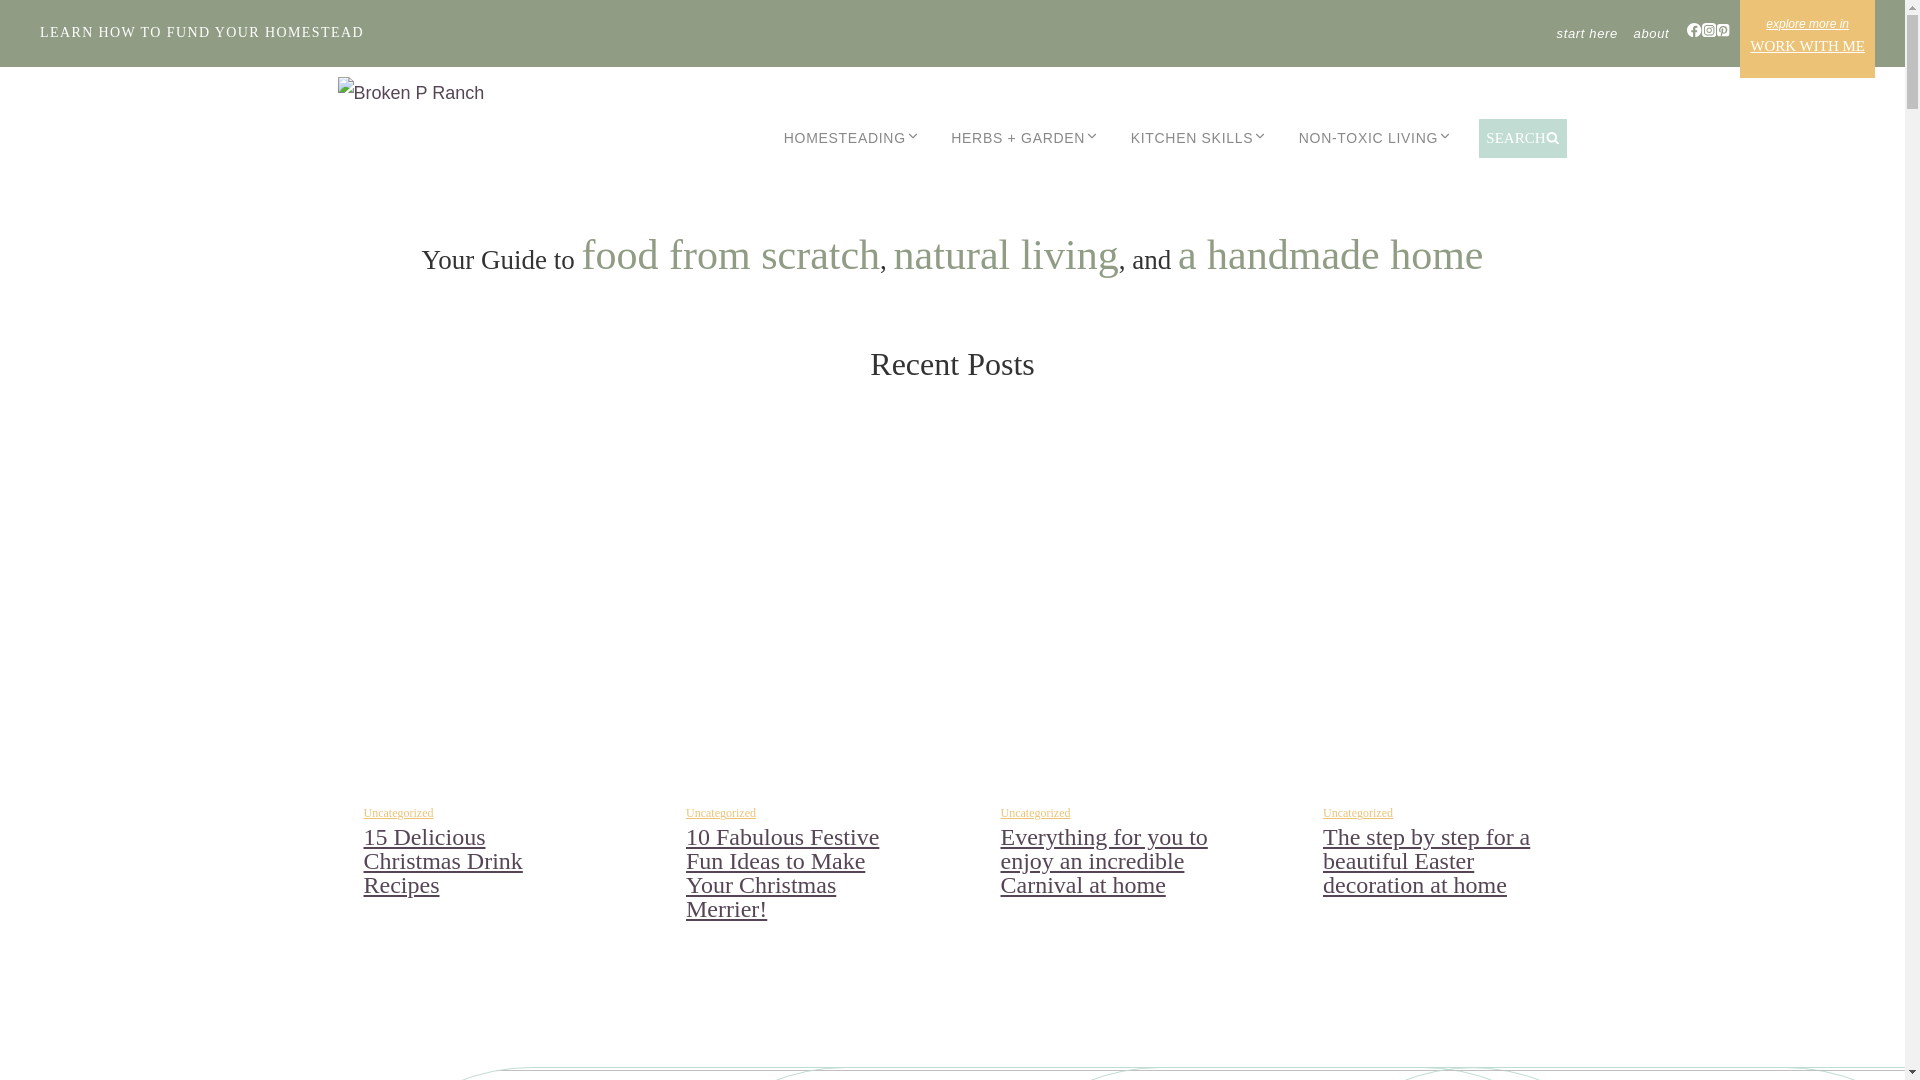  Describe the element at coordinates (1588, 33) in the screenshot. I see `start here` at that location.